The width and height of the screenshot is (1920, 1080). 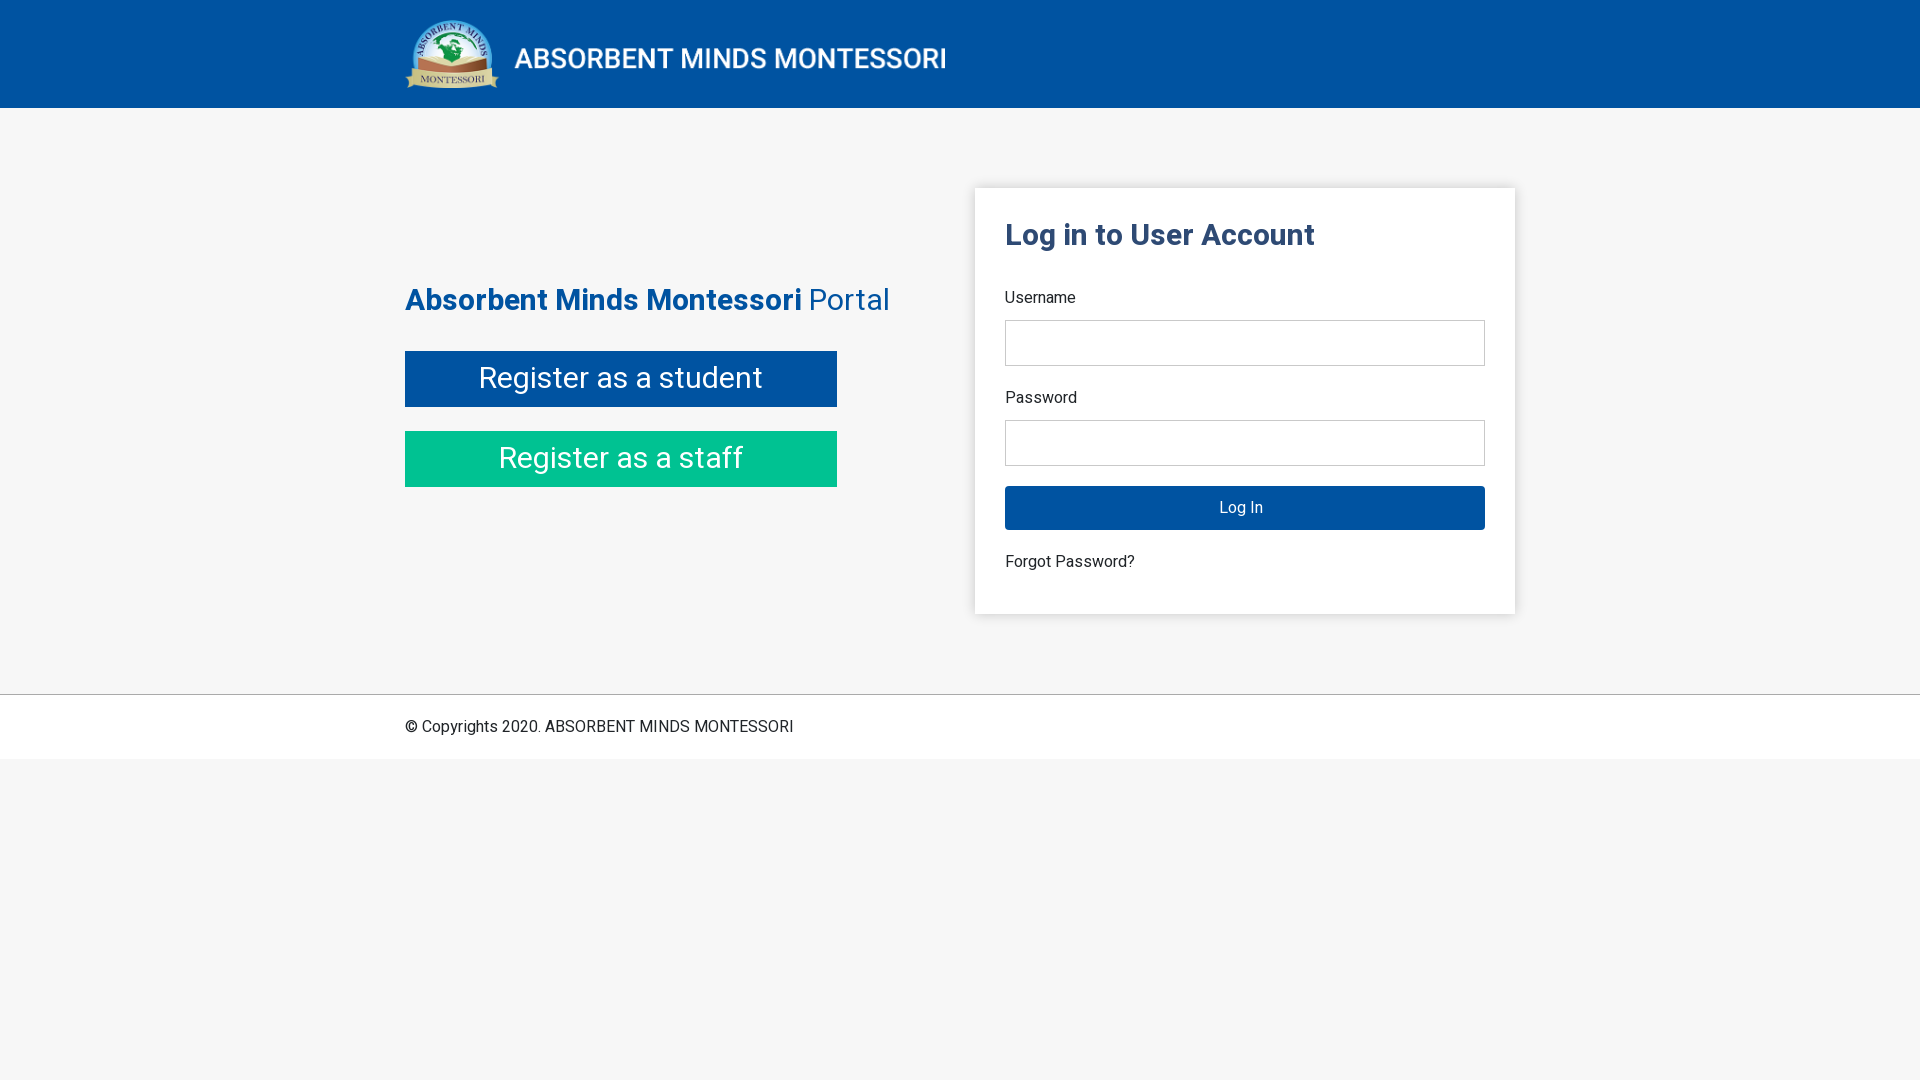 I want to click on Log In  , so click(x=1245, y=508).